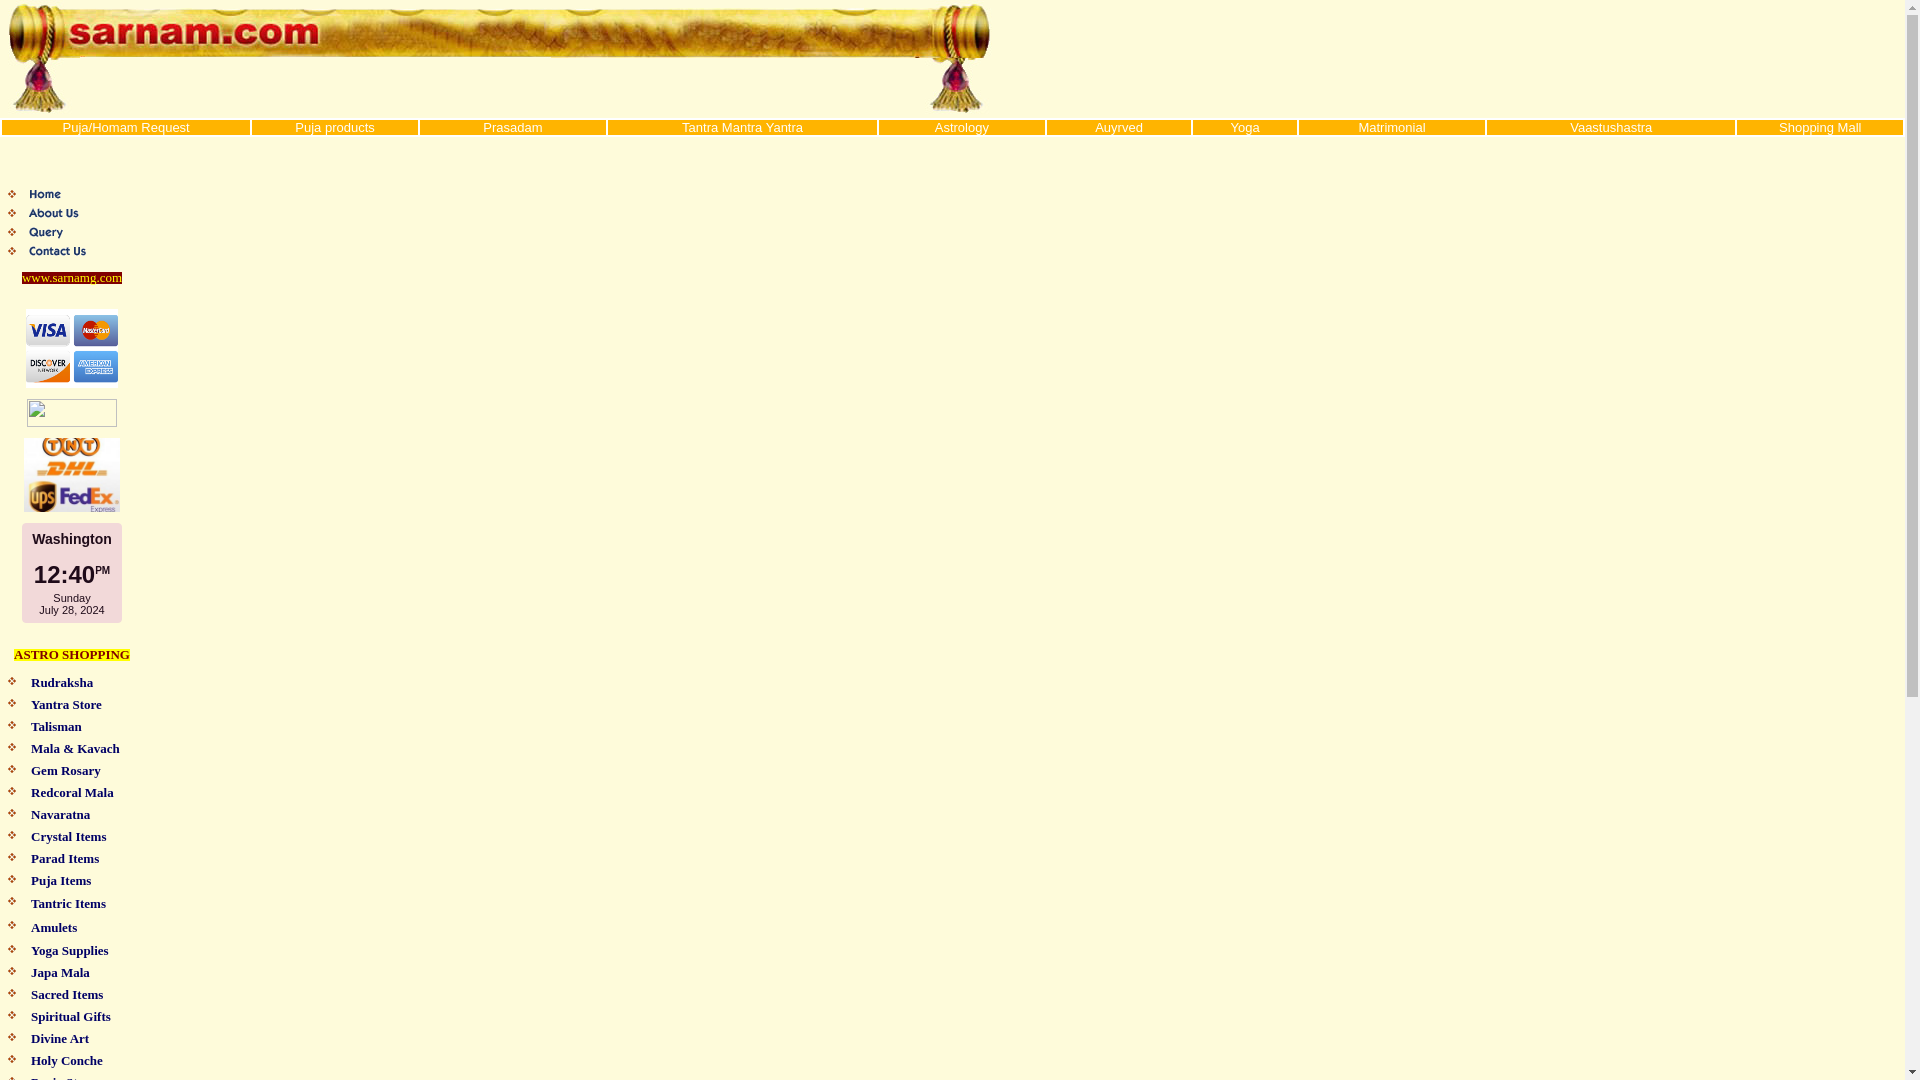 Image resolution: width=1920 pixels, height=1080 pixels. What do you see at coordinates (962, 128) in the screenshot?
I see `Astrology` at bounding box center [962, 128].